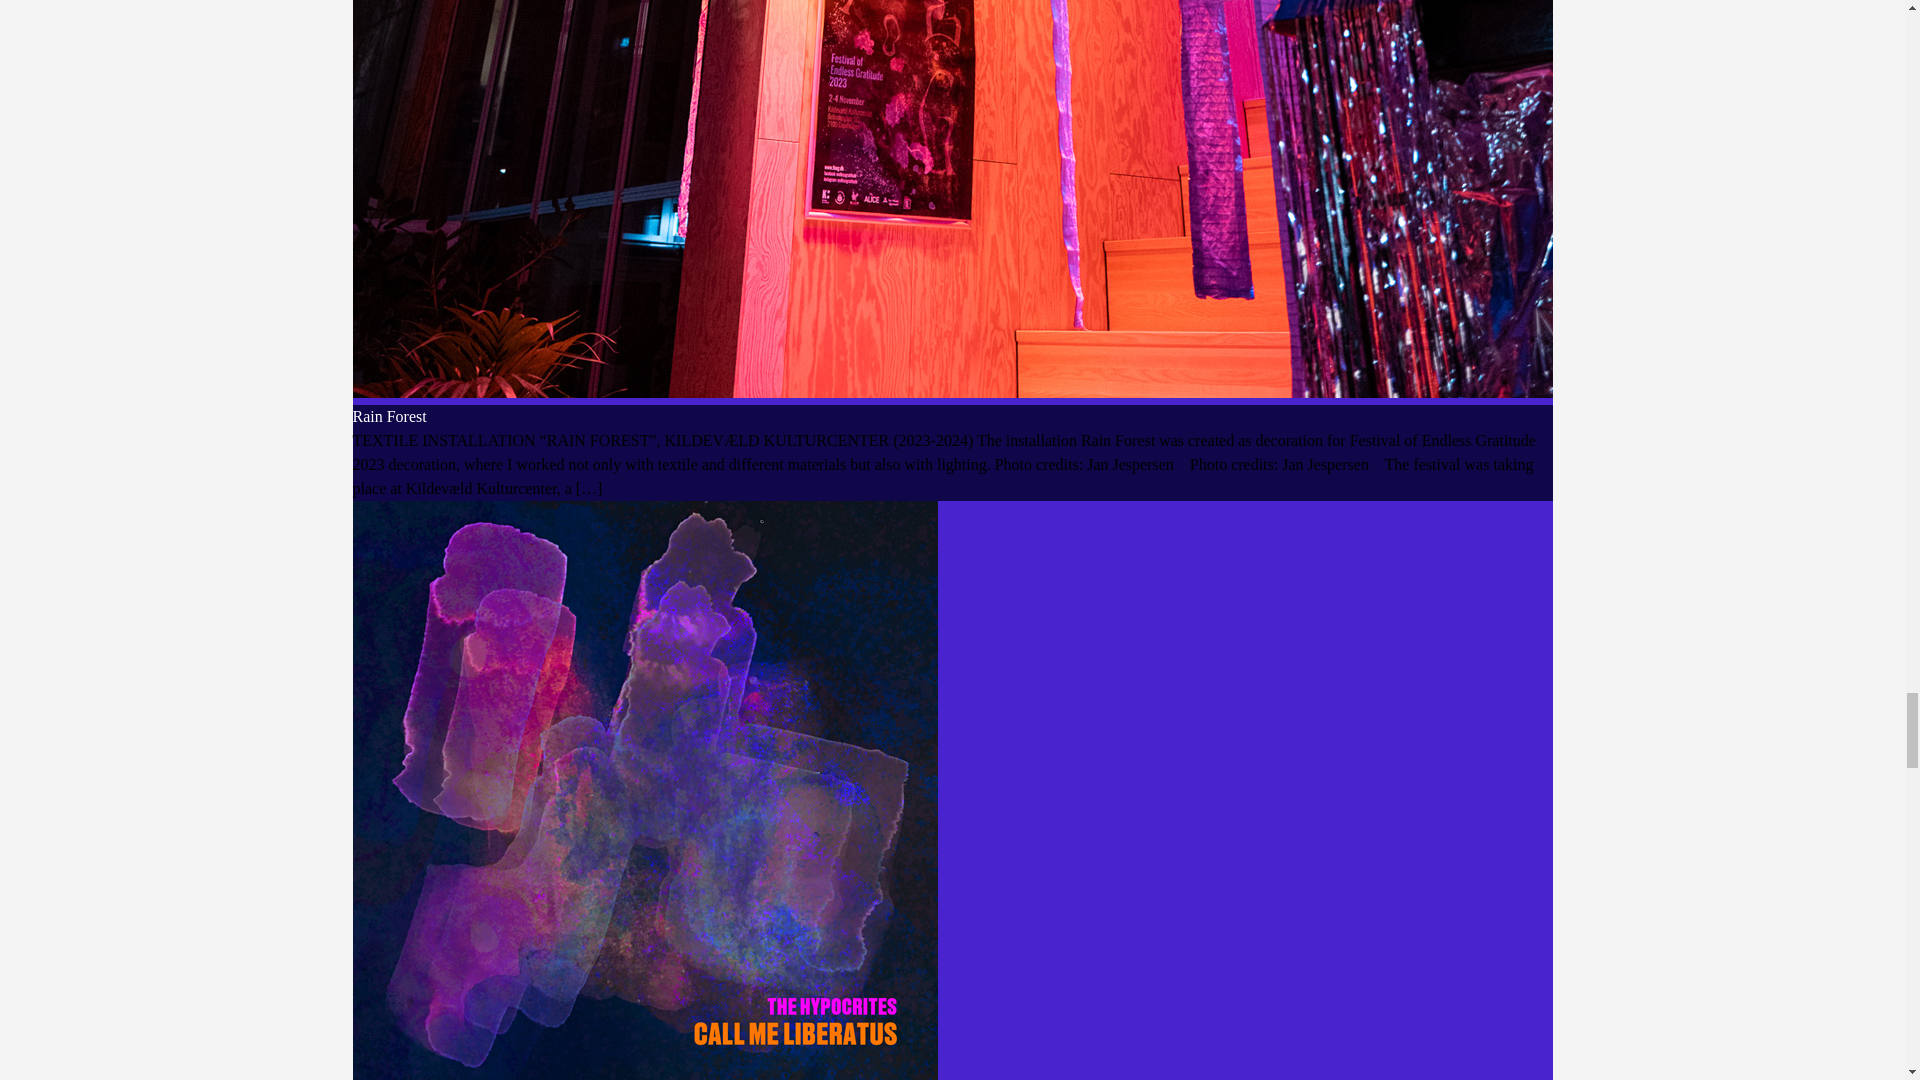  What do you see at coordinates (388, 416) in the screenshot?
I see `Rain Forest` at bounding box center [388, 416].